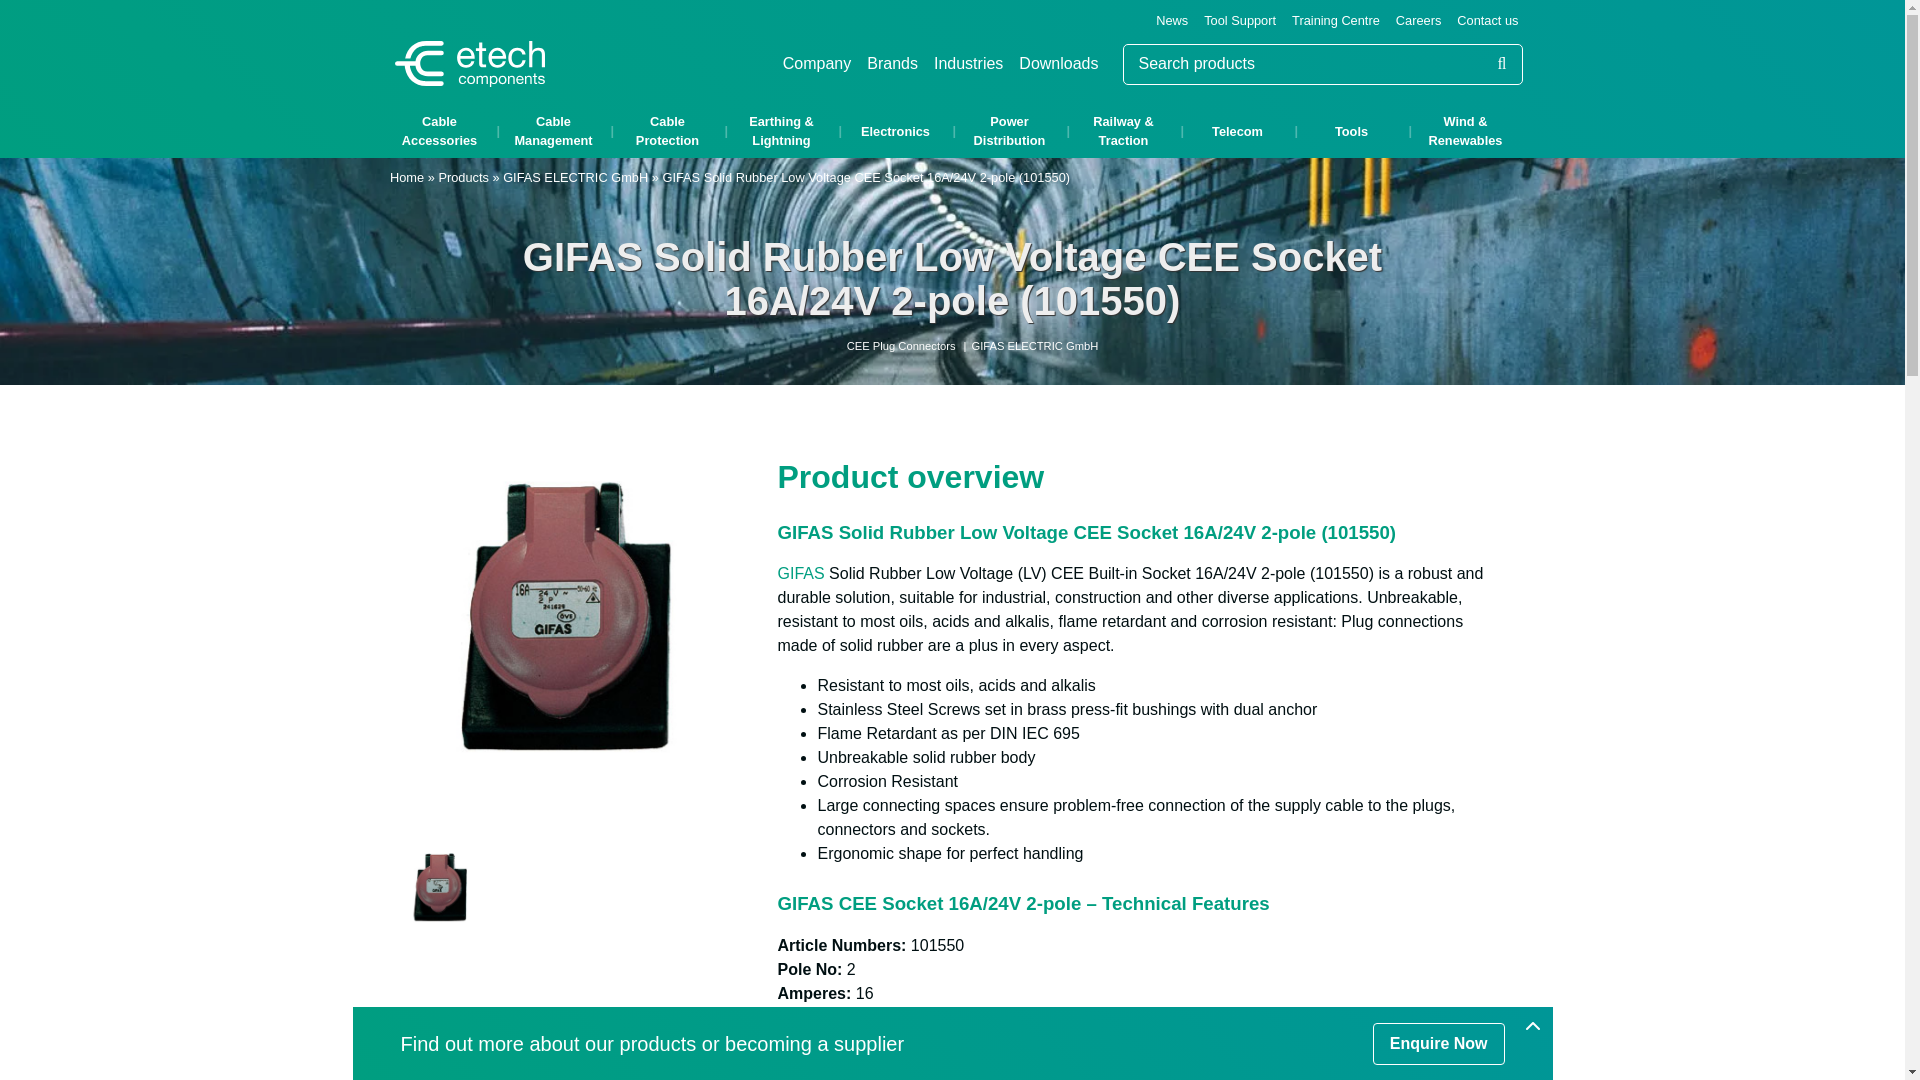 Image resolution: width=1920 pixels, height=1080 pixels. Describe the element at coordinates (901, 346) in the screenshot. I see `CEE Plug Connectors` at that location.